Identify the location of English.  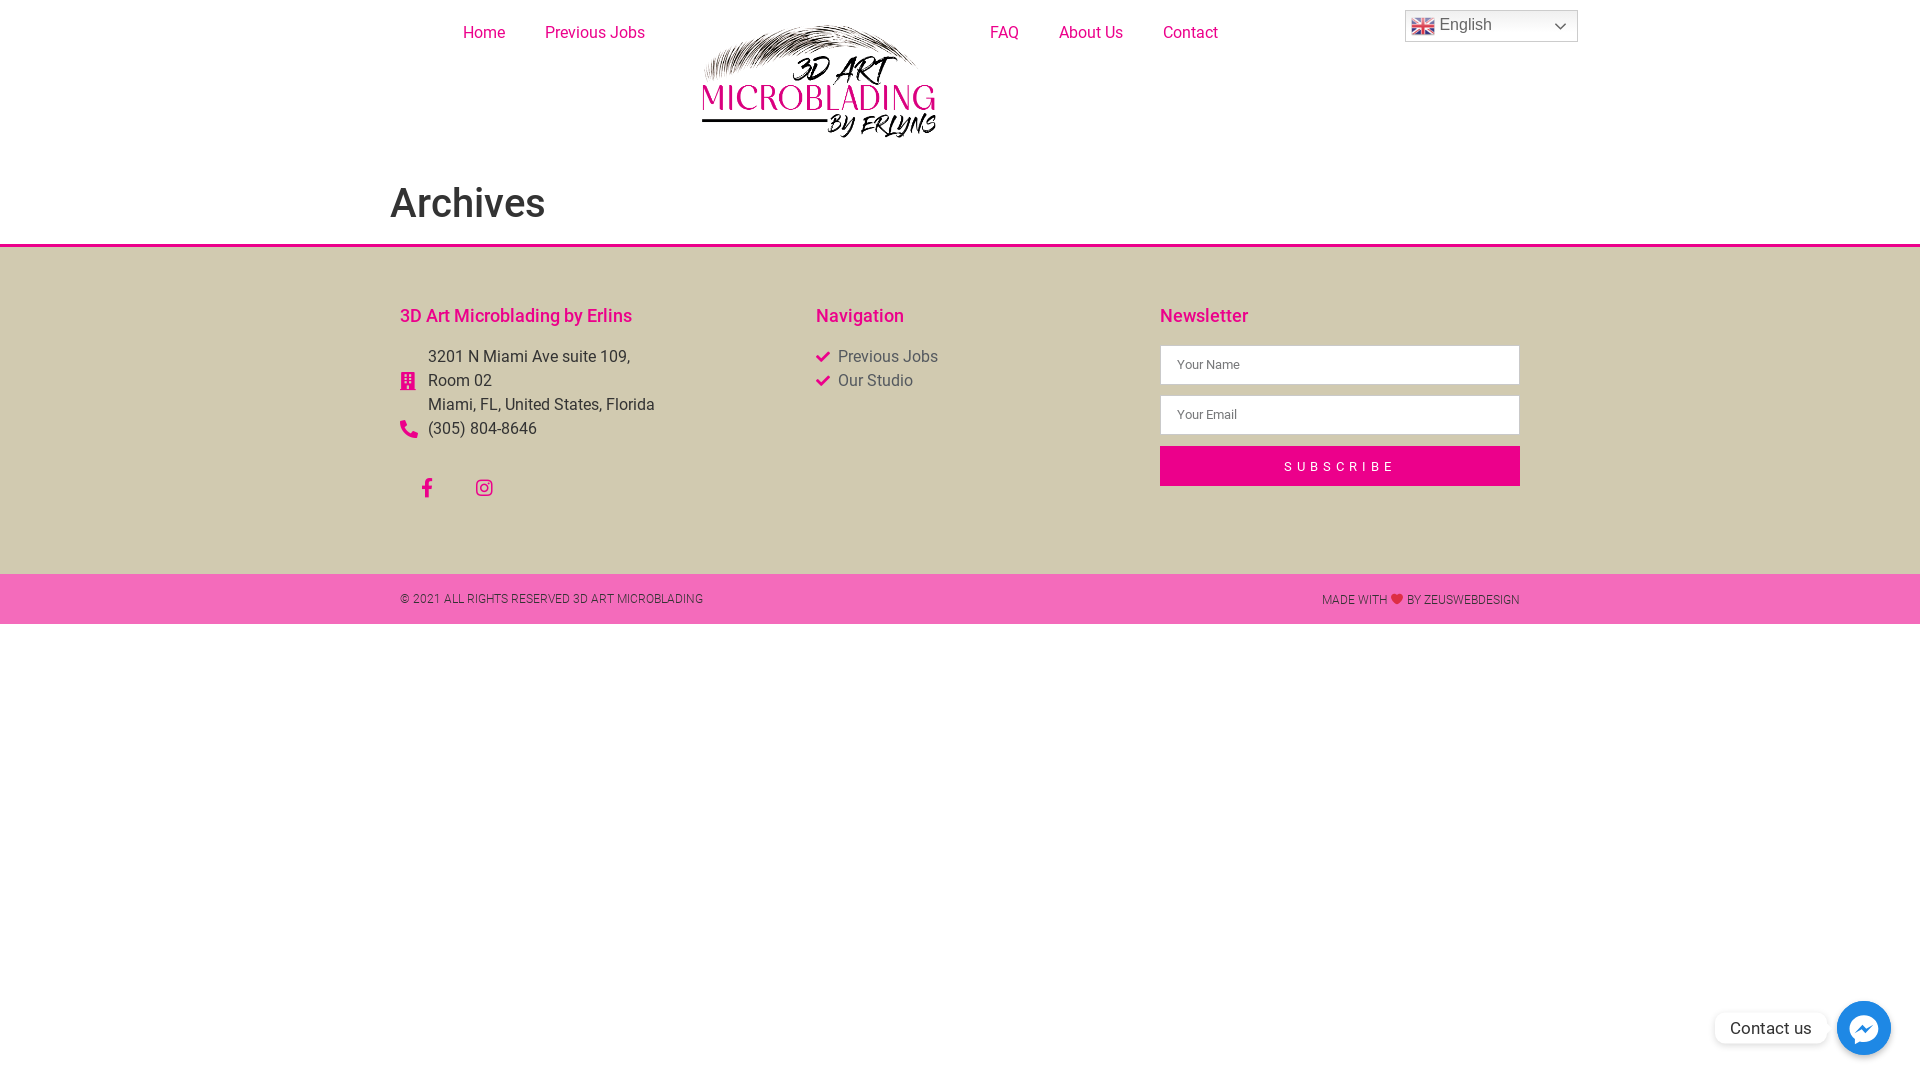
(1492, 26).